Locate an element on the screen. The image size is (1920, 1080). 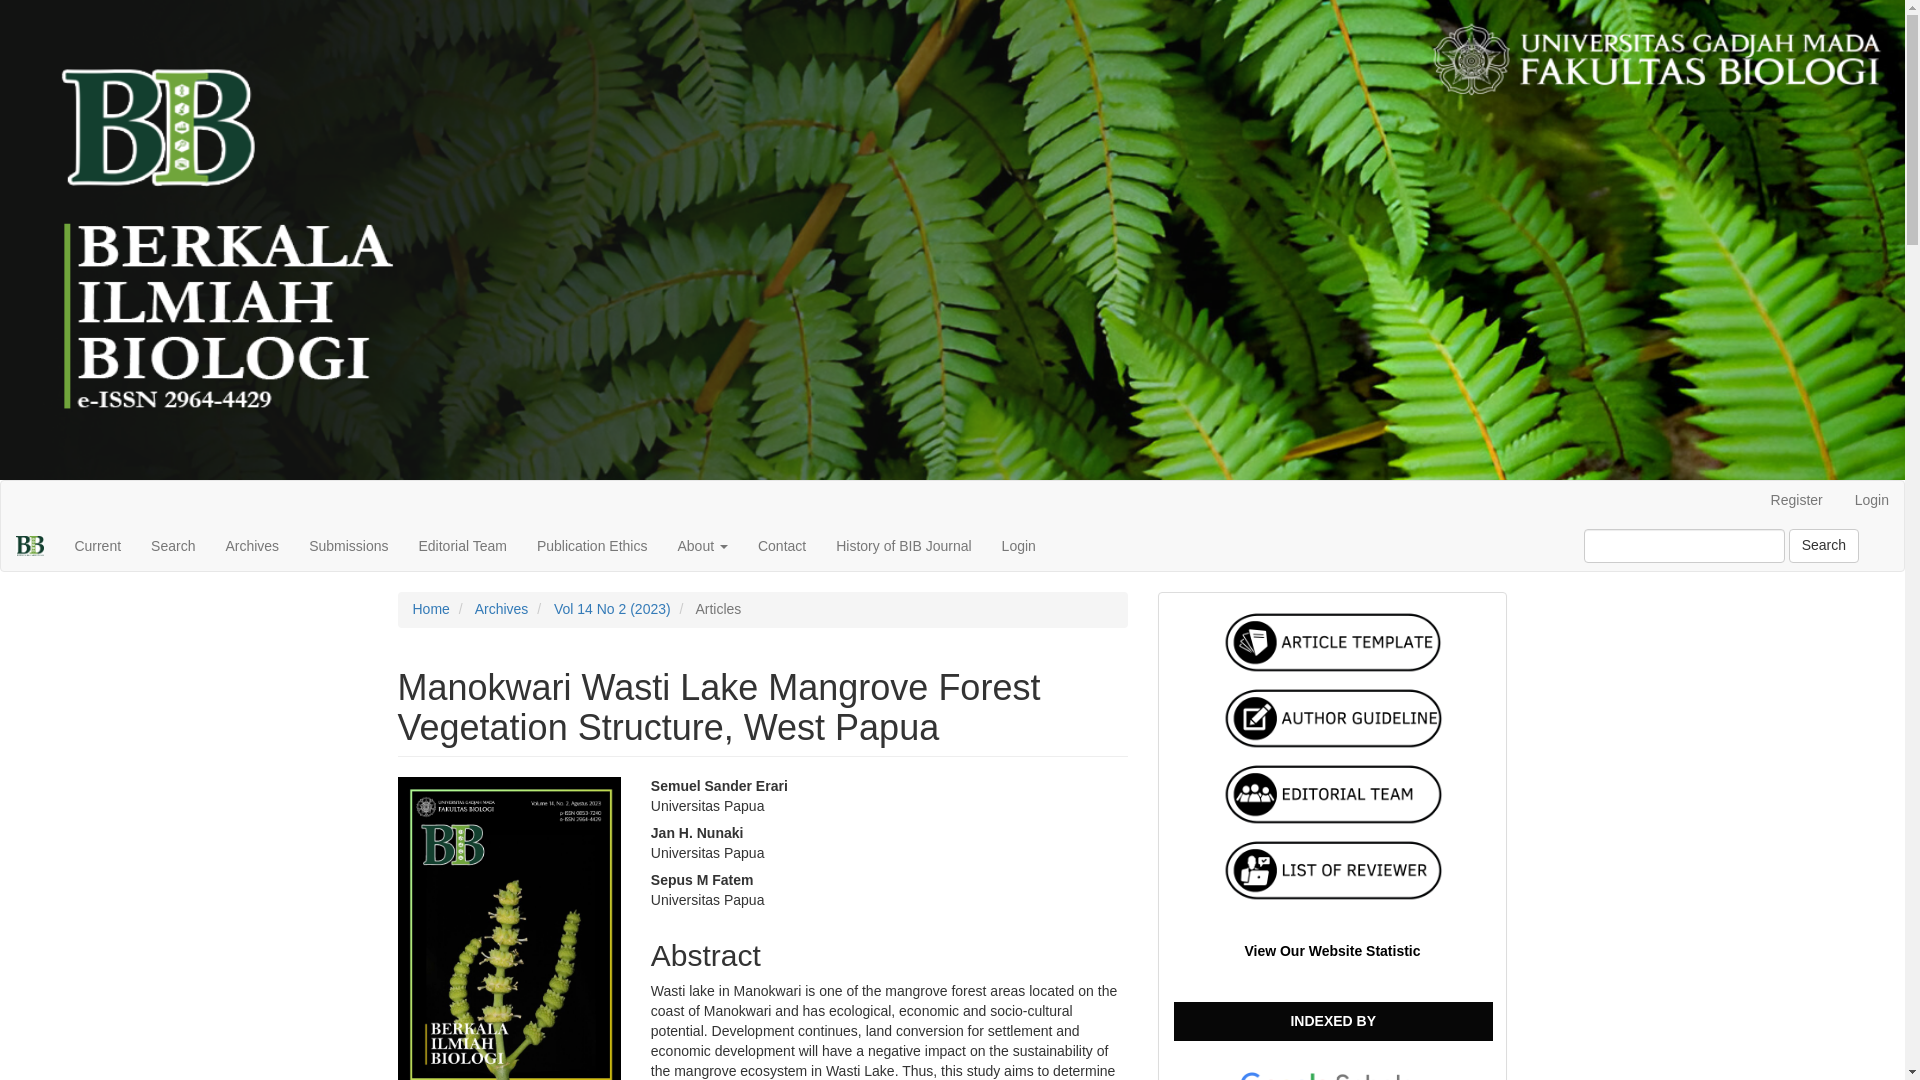
History of BIB Journal is located at coordinates (904, 546).